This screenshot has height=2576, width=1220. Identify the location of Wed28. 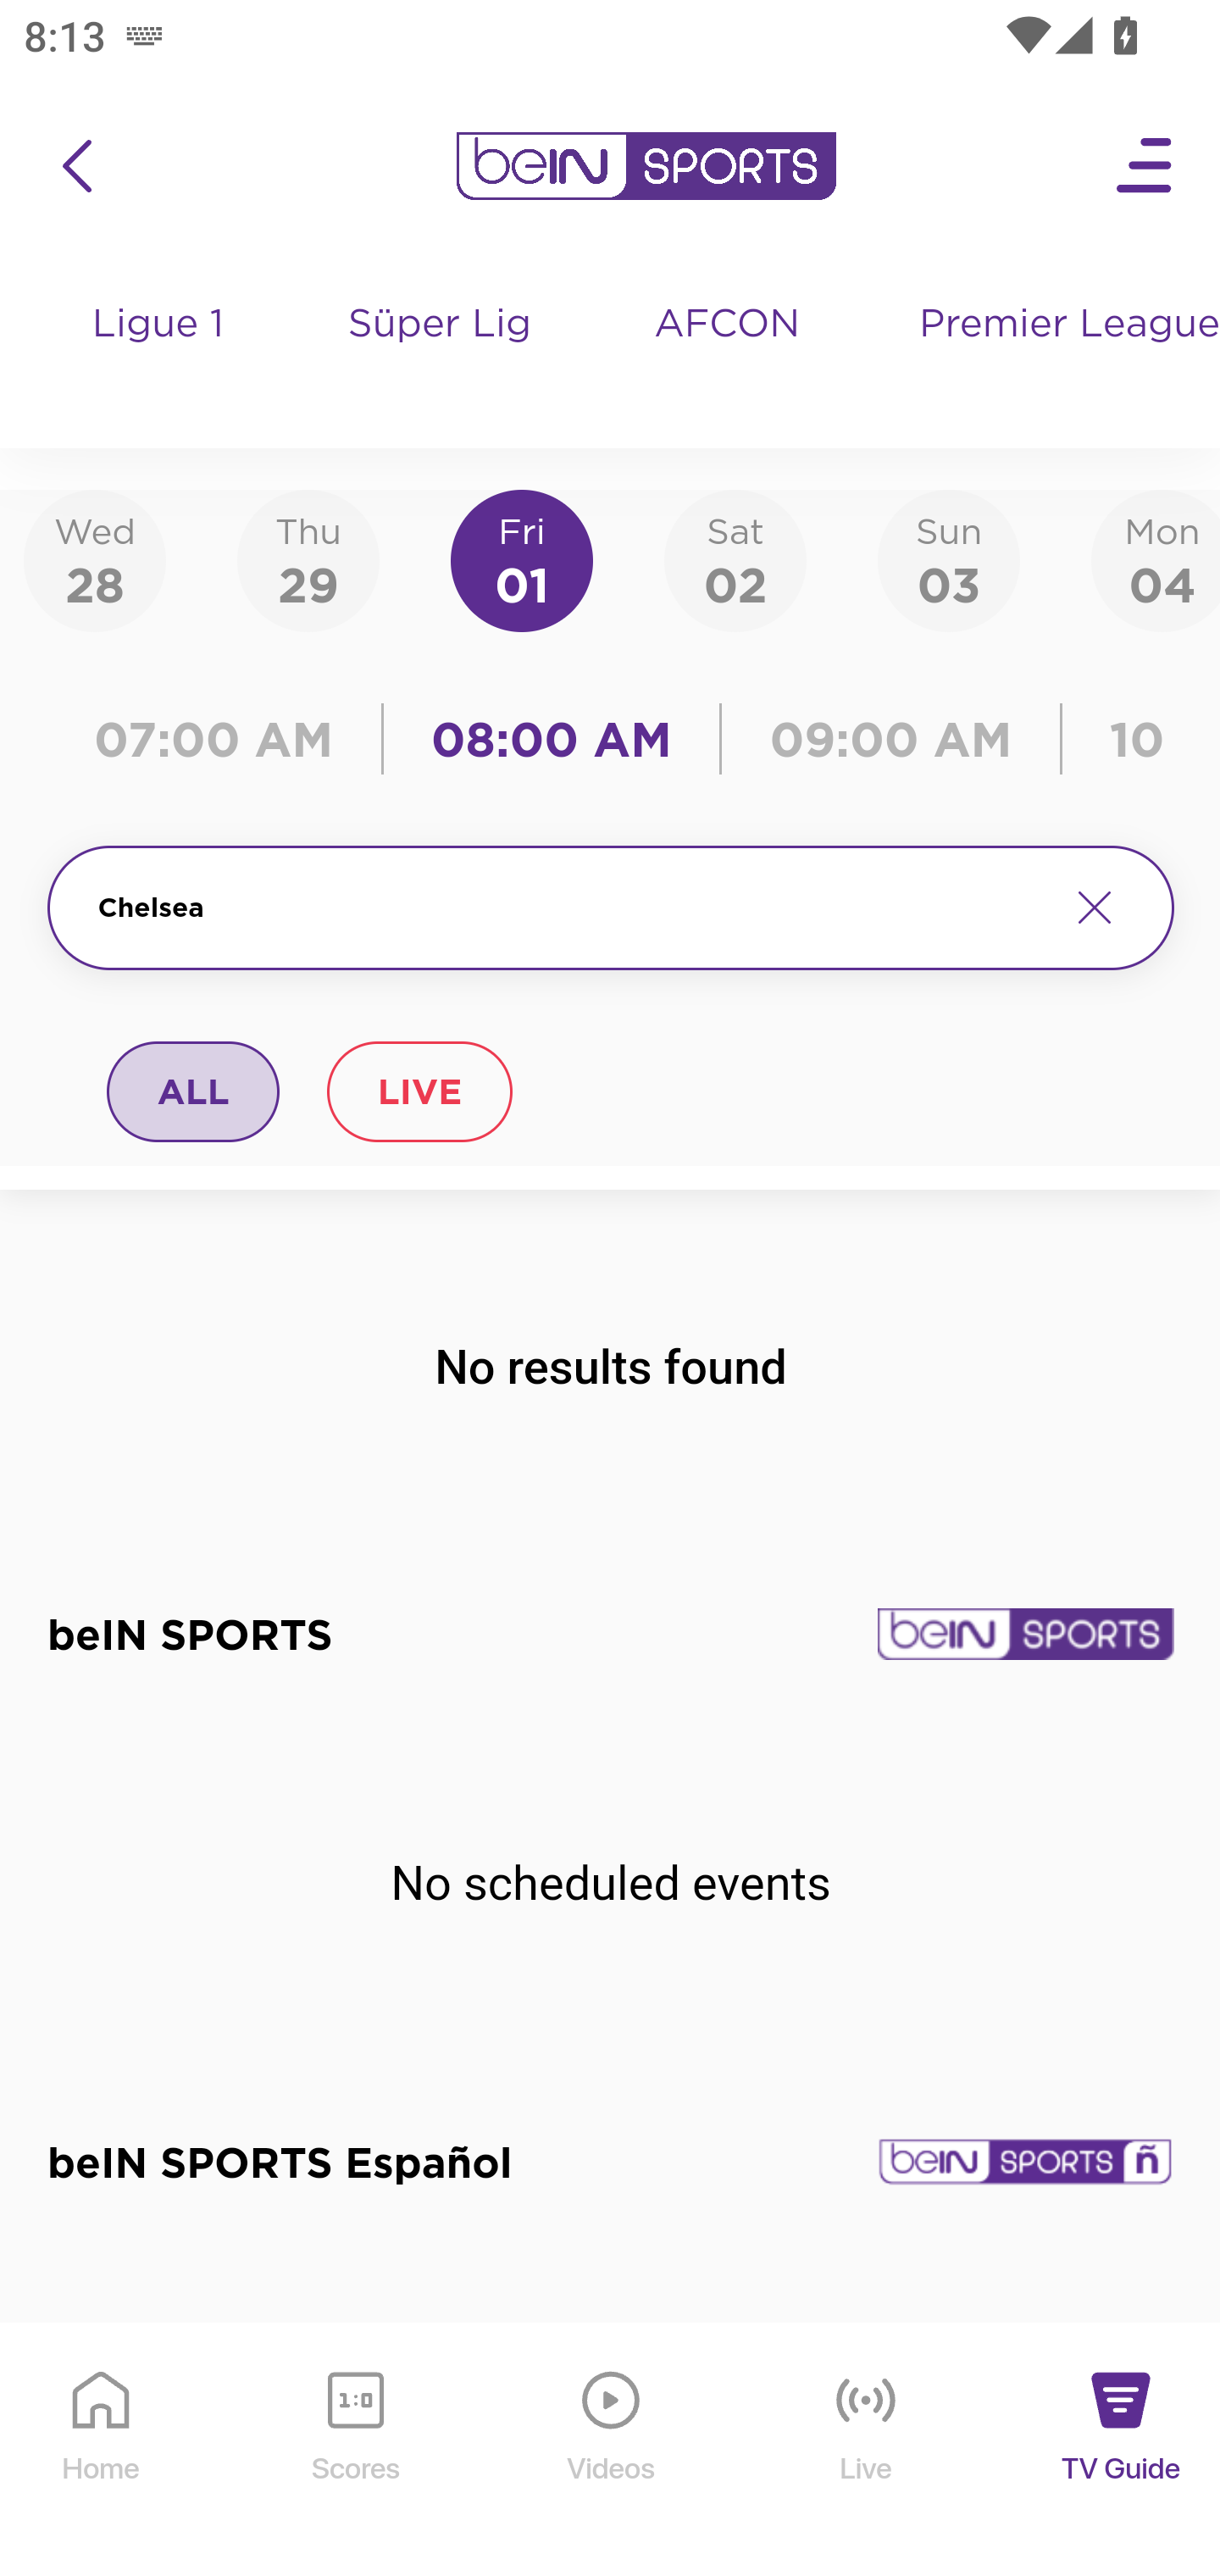
(95, 559).